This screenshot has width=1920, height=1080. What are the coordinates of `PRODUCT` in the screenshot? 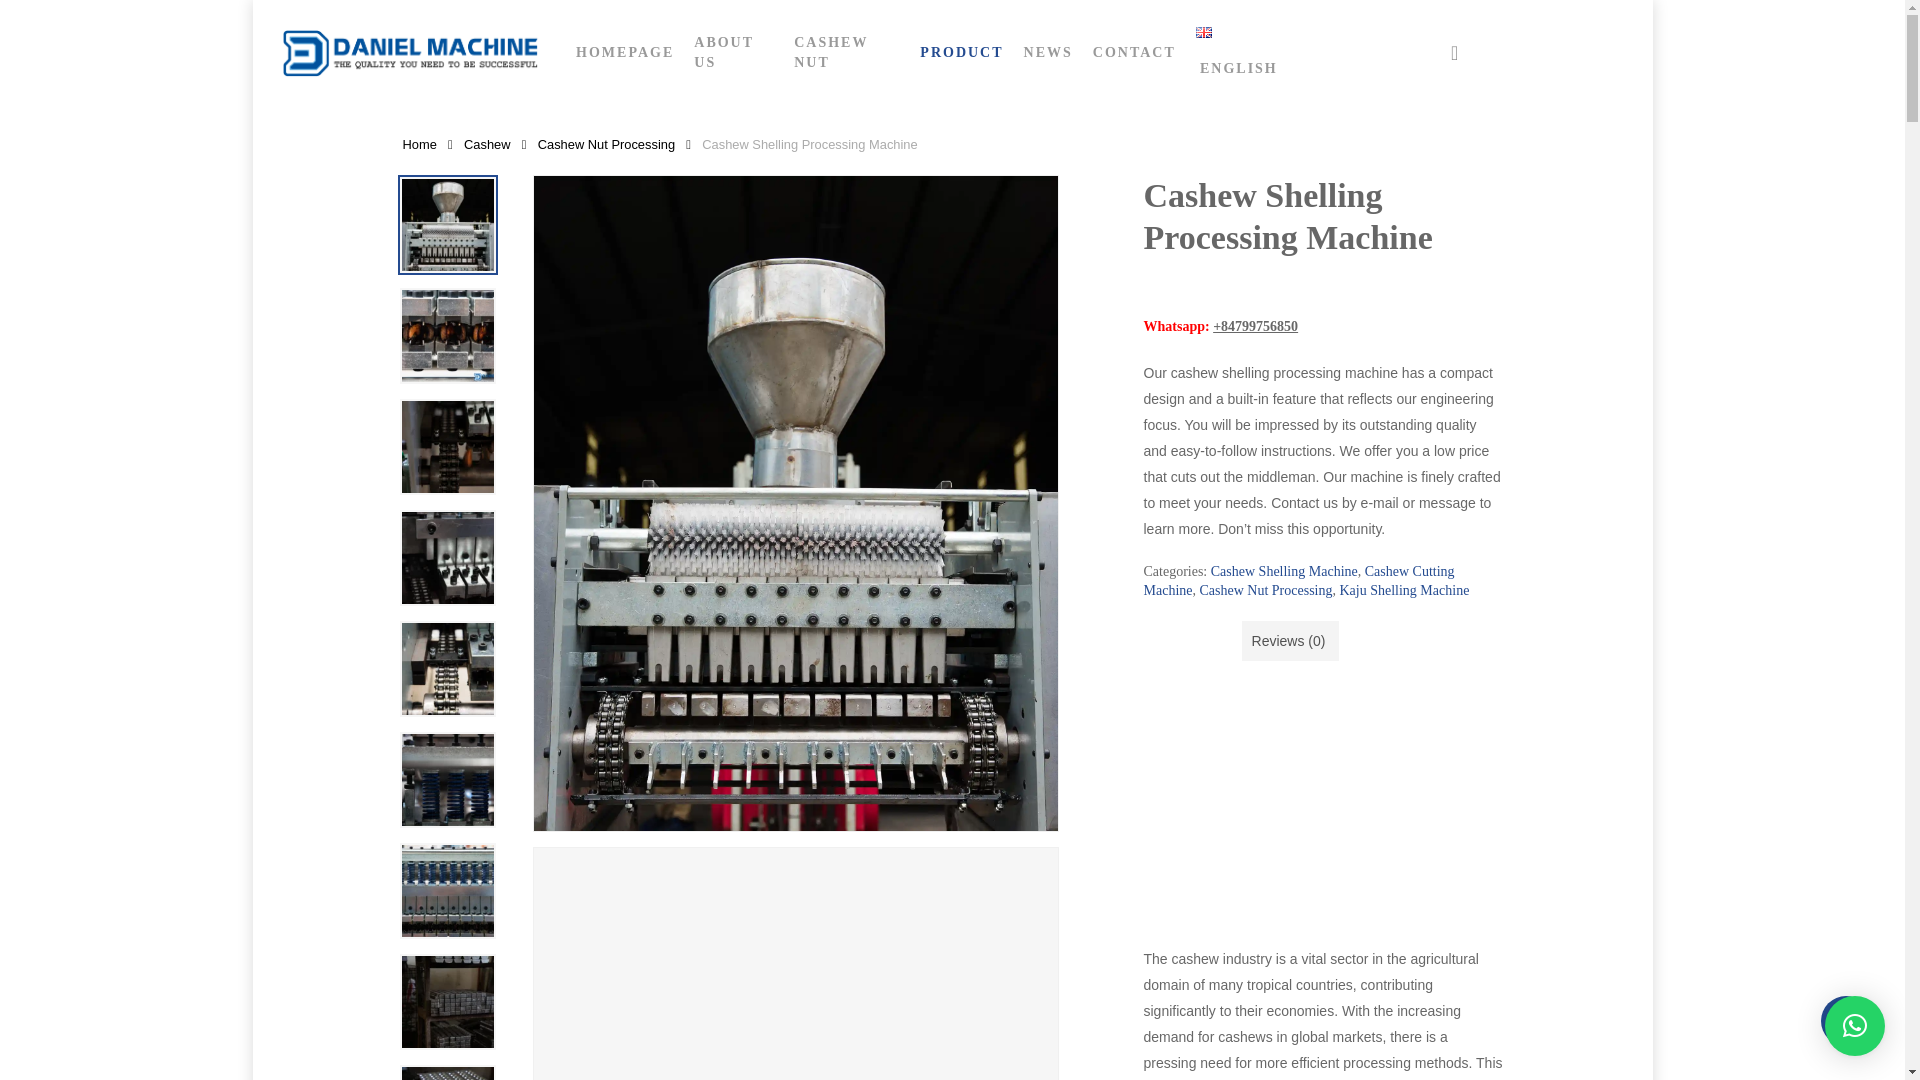 It's located at (962, 52).